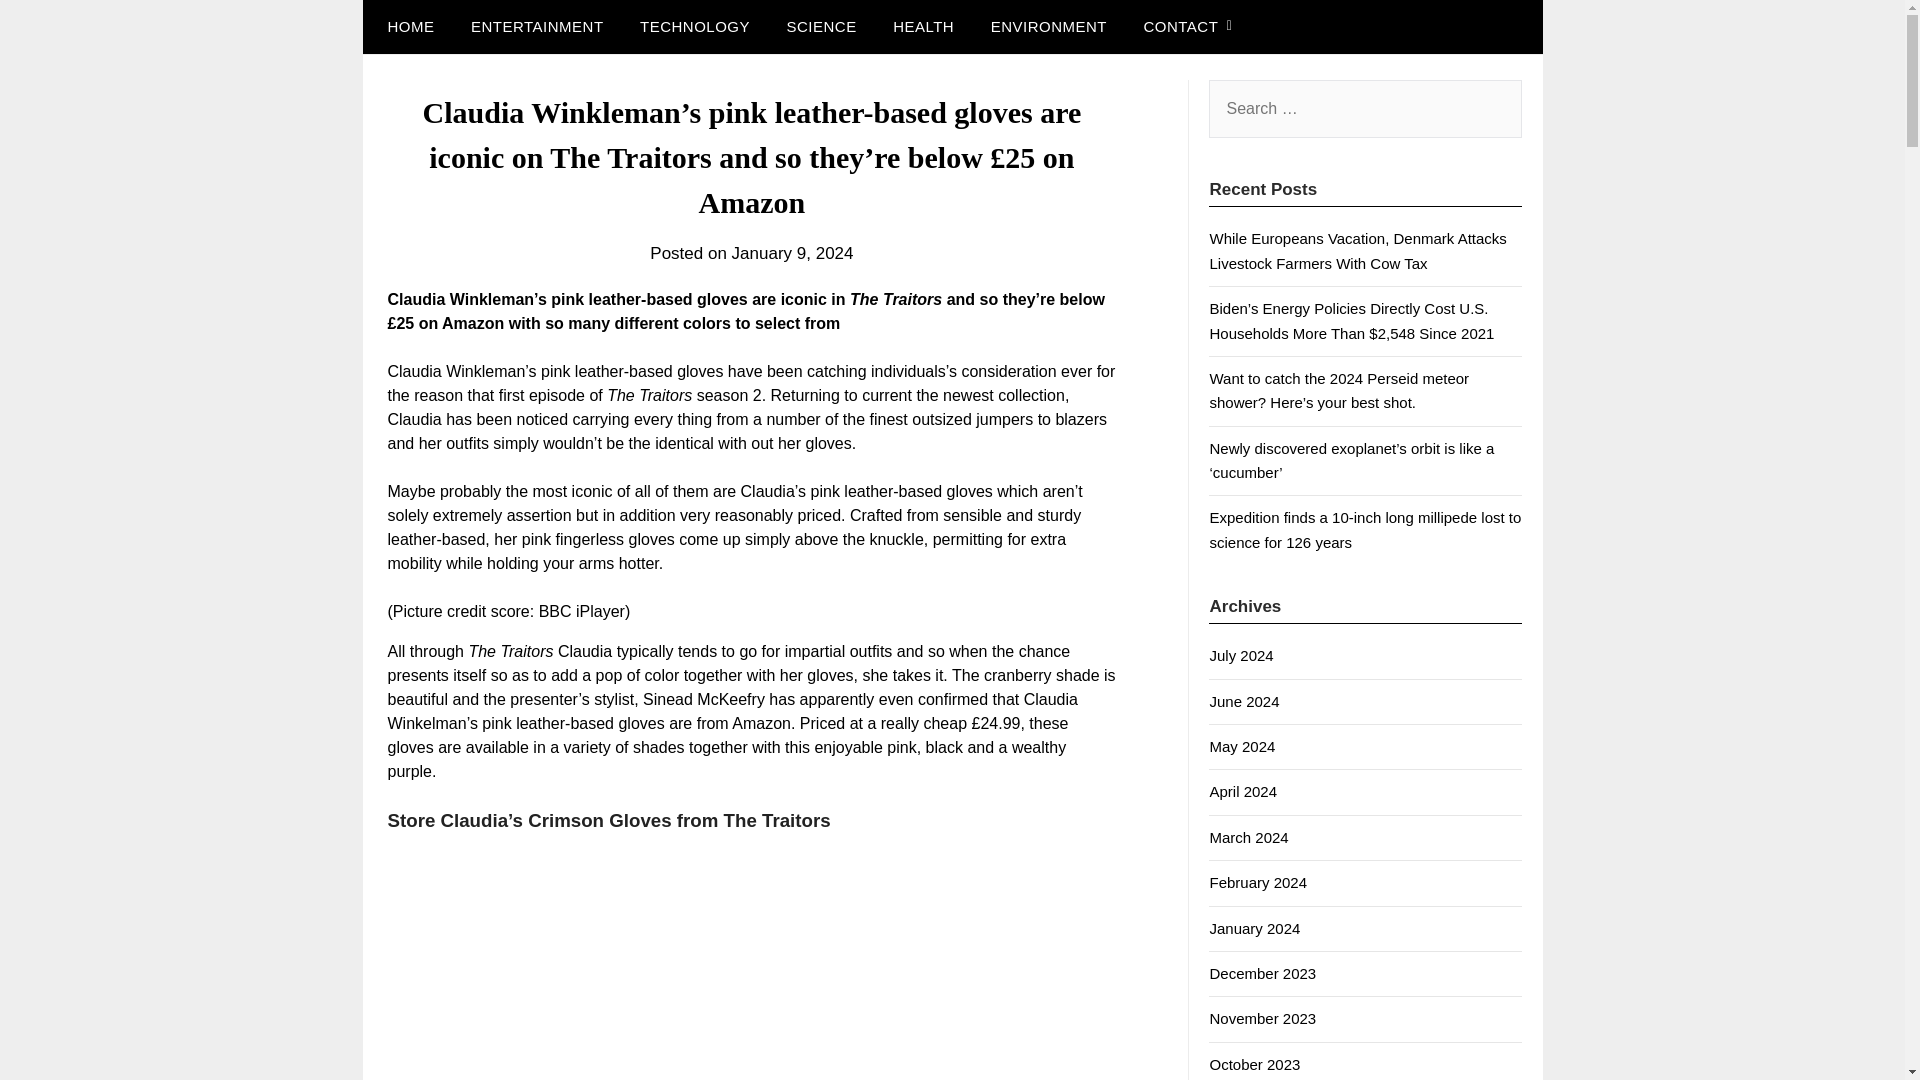 The height and width of the screenshot is (1080, 1920). Describe the element at coordinates (50, 29) in the screenshot. I see `Search` at that location.